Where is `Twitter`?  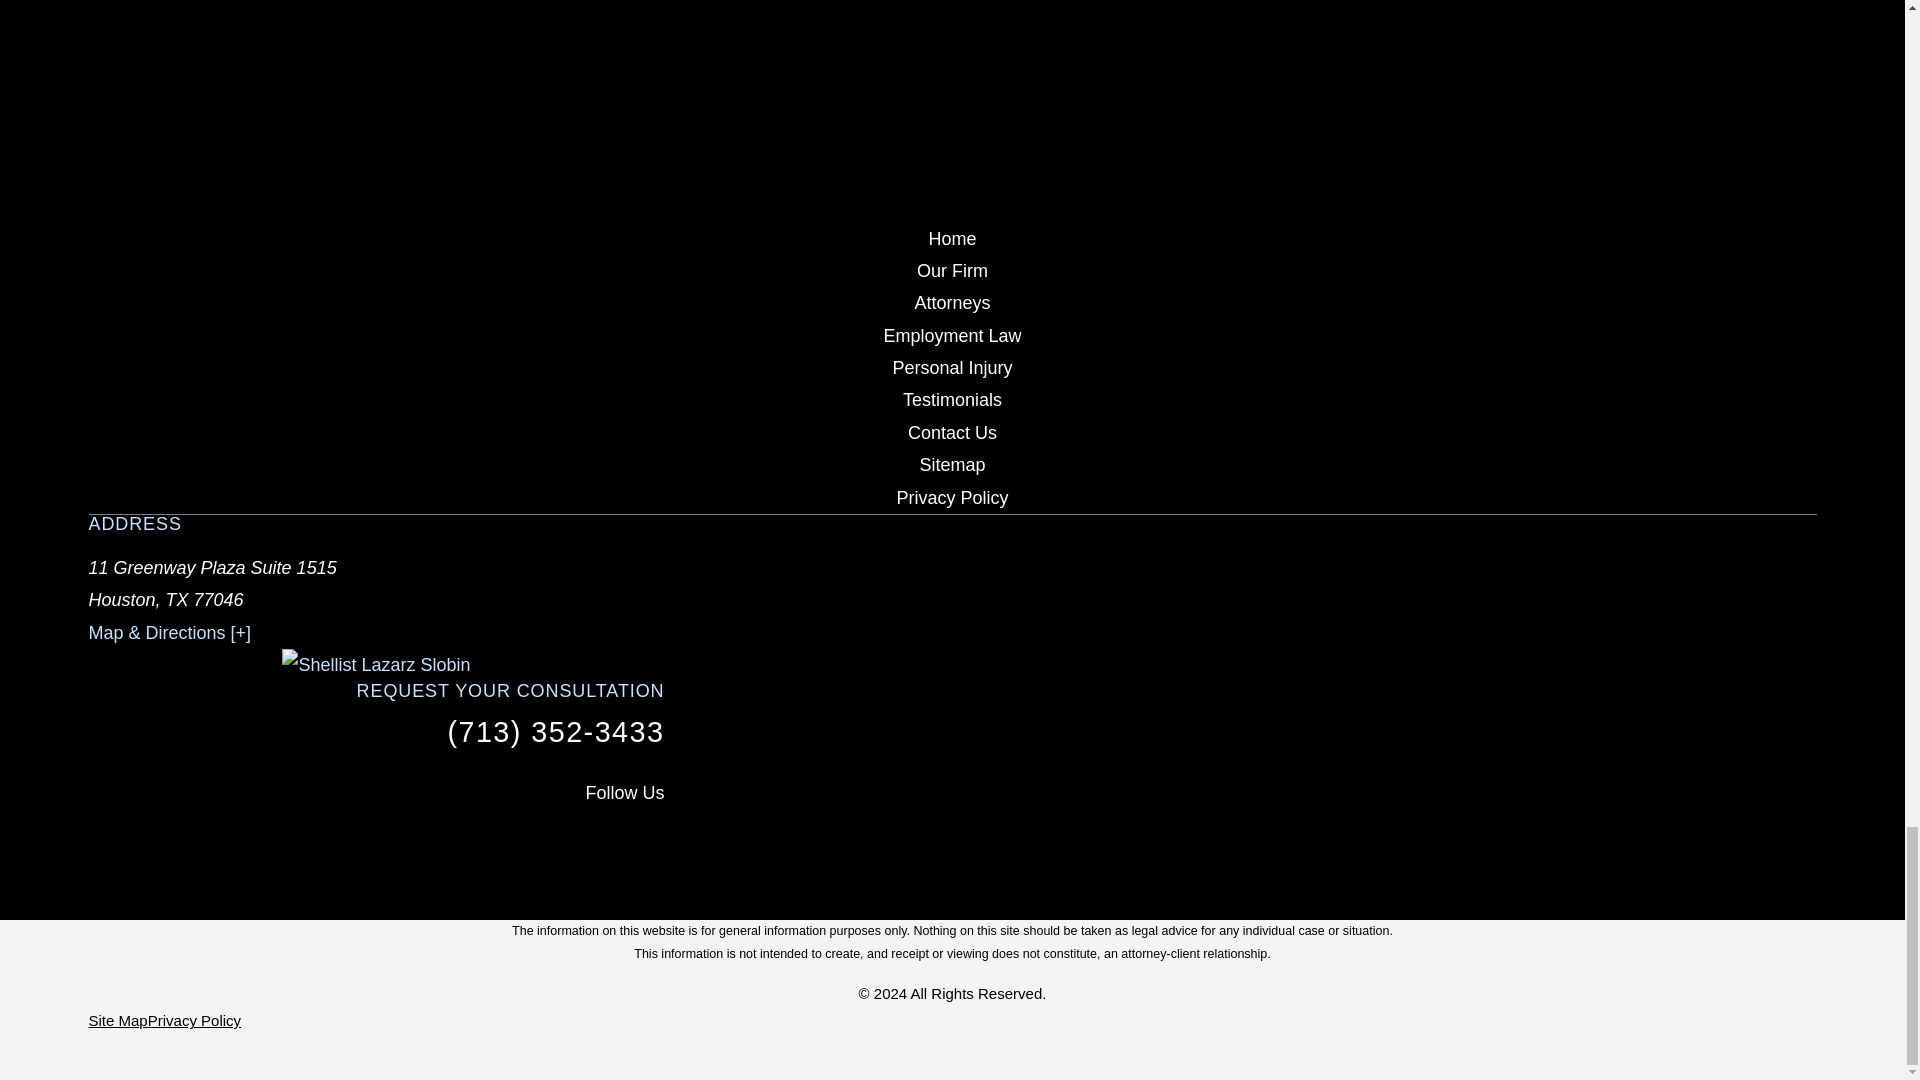
Twitter is located at coordinates (586, 837).